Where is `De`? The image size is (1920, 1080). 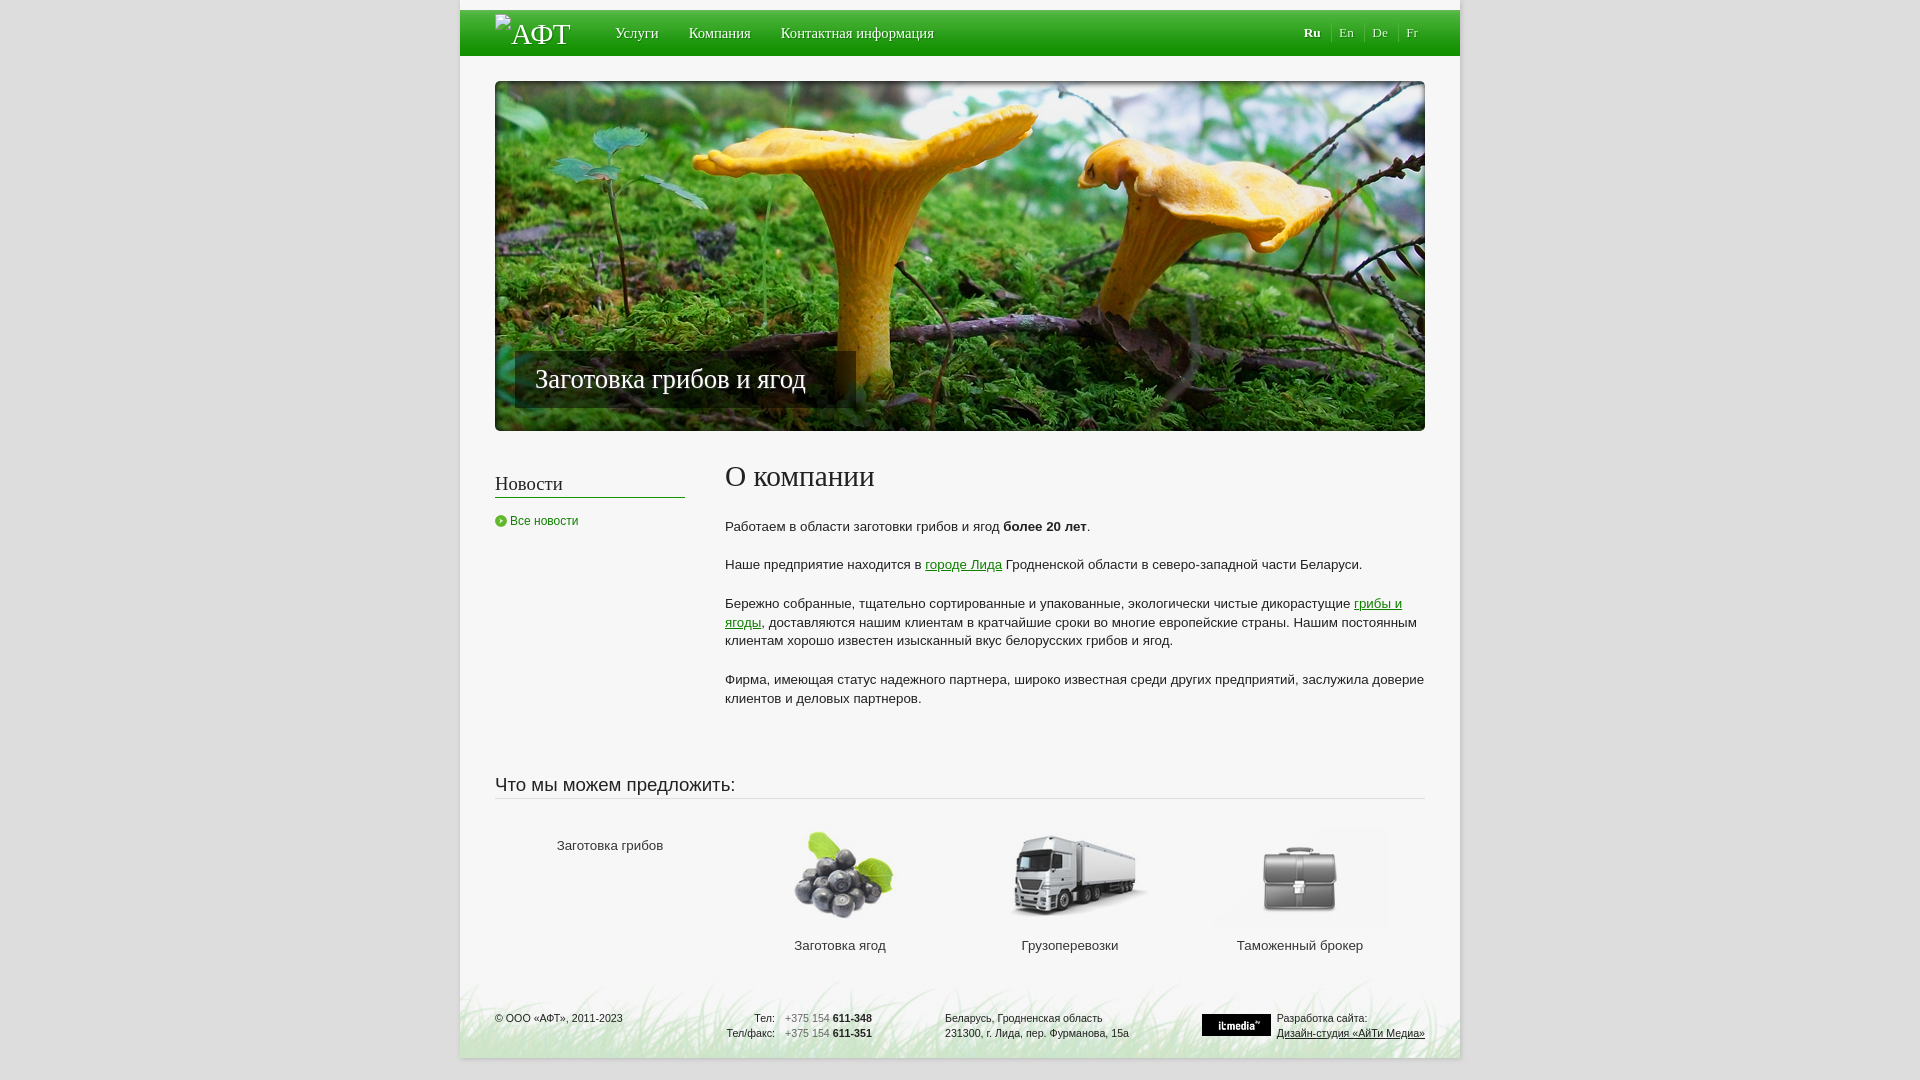
De is located at coordinates (1380, 32).